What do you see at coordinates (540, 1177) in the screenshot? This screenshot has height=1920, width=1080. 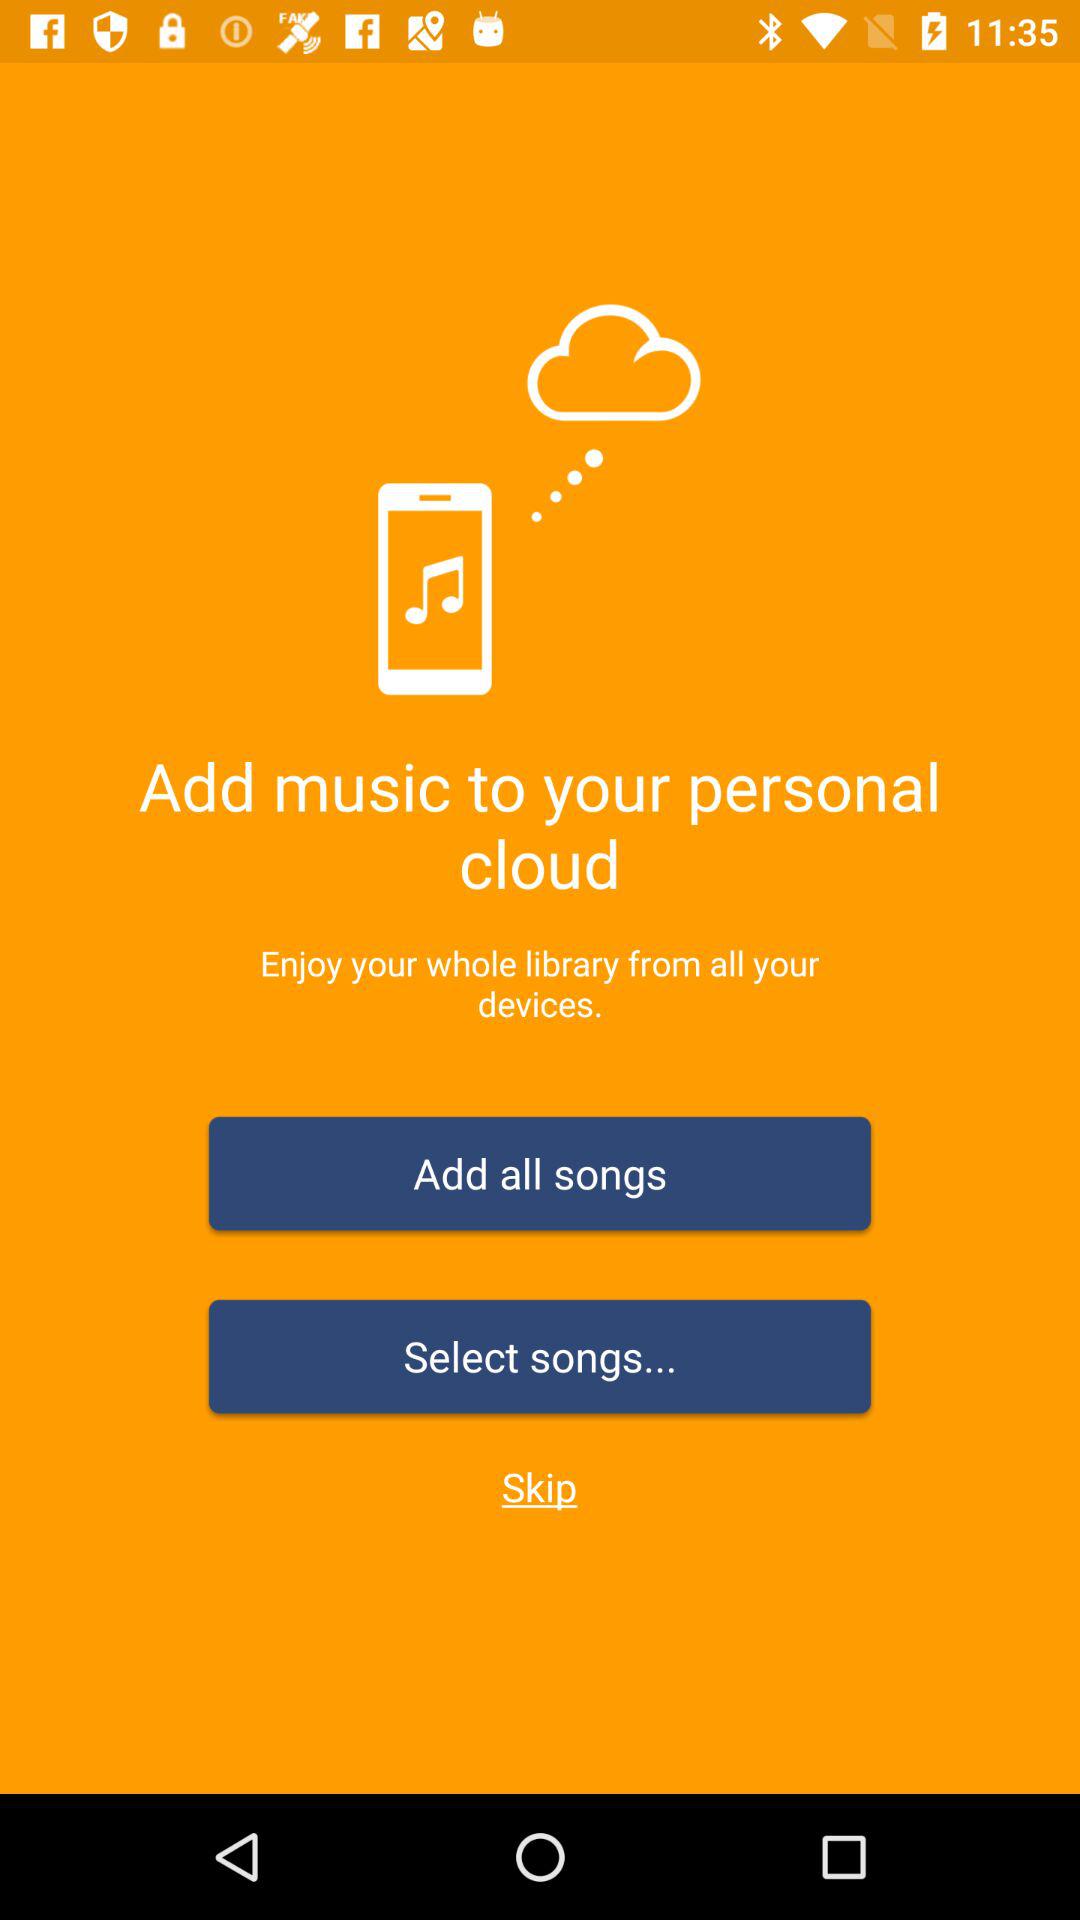 I see `launch the item above select songs... item` at bounding box center [540, 1177].